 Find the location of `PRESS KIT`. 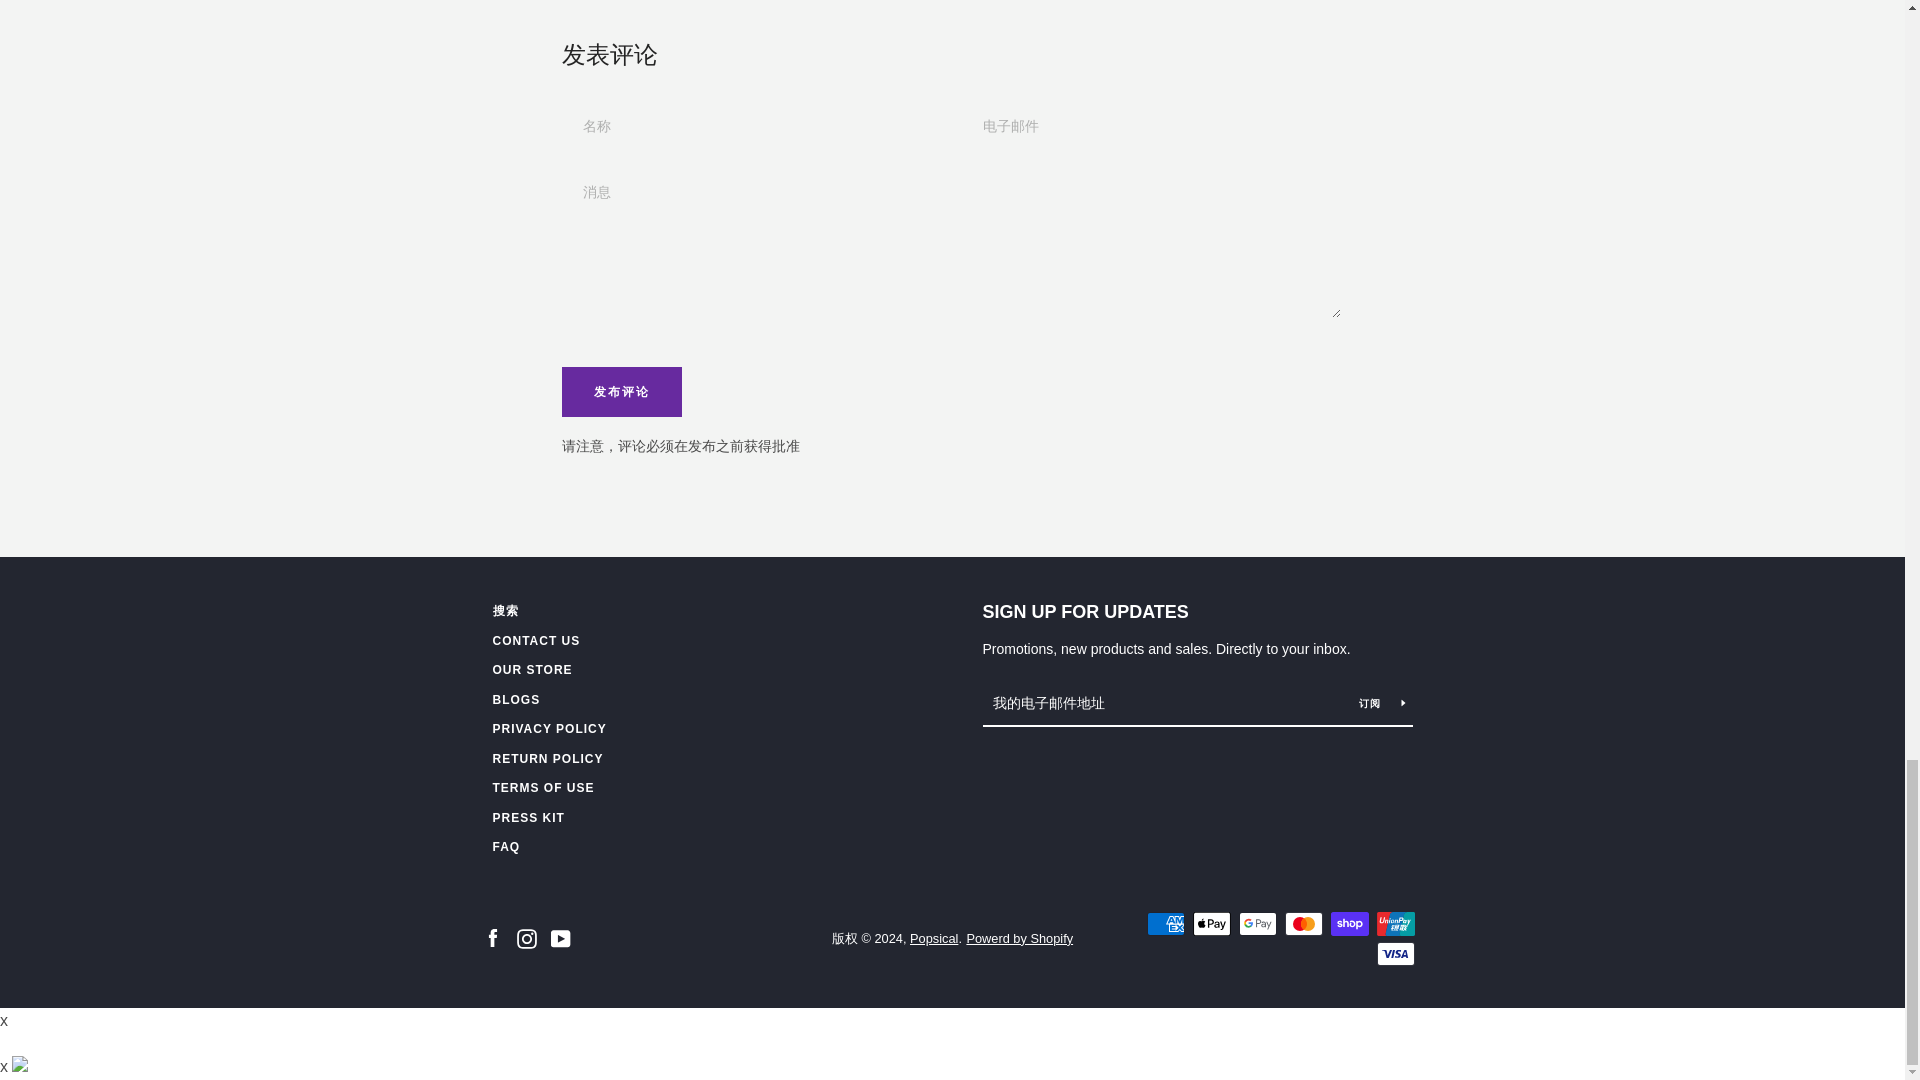

PRESS KIT is located at coordinates (528, 818).